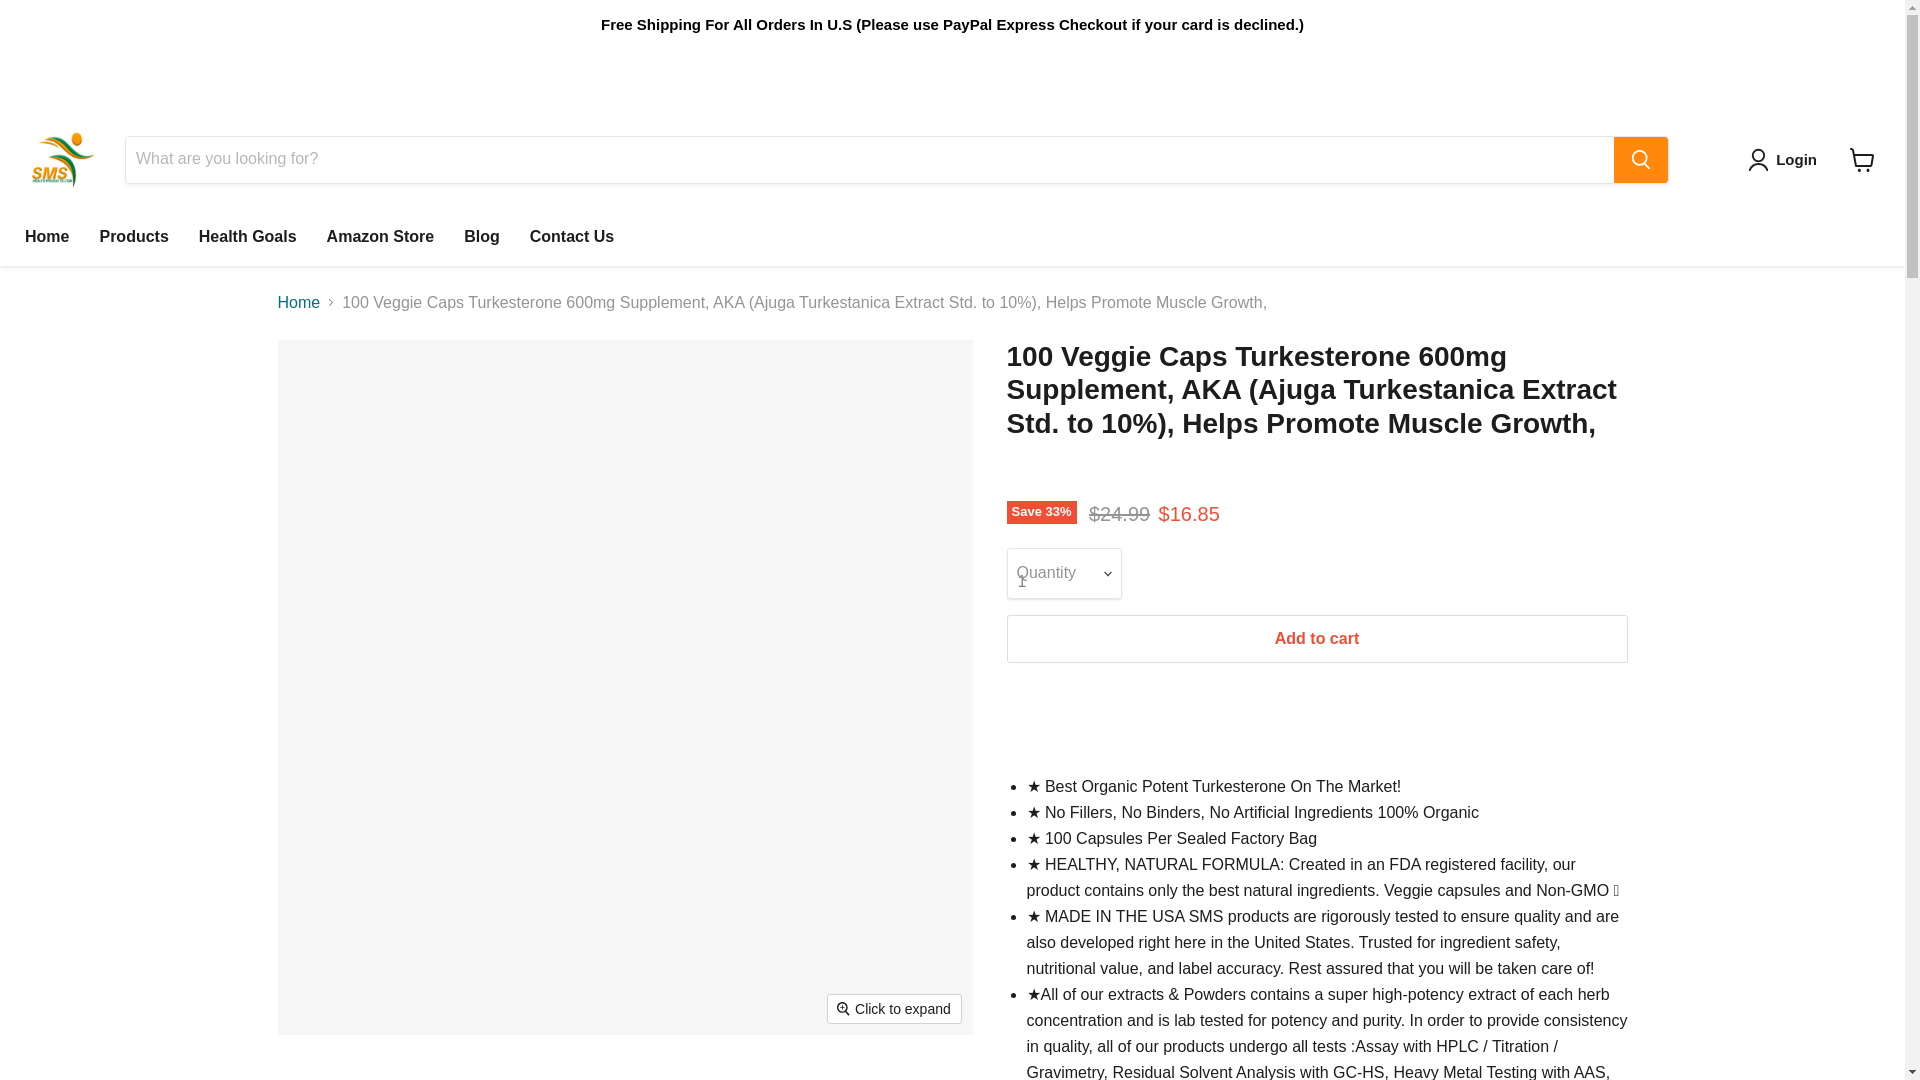 This screenshot has width=1920, height=1080. Describe the element at coordinates (46, 237) in the screenshot. I see `Home` at that location.